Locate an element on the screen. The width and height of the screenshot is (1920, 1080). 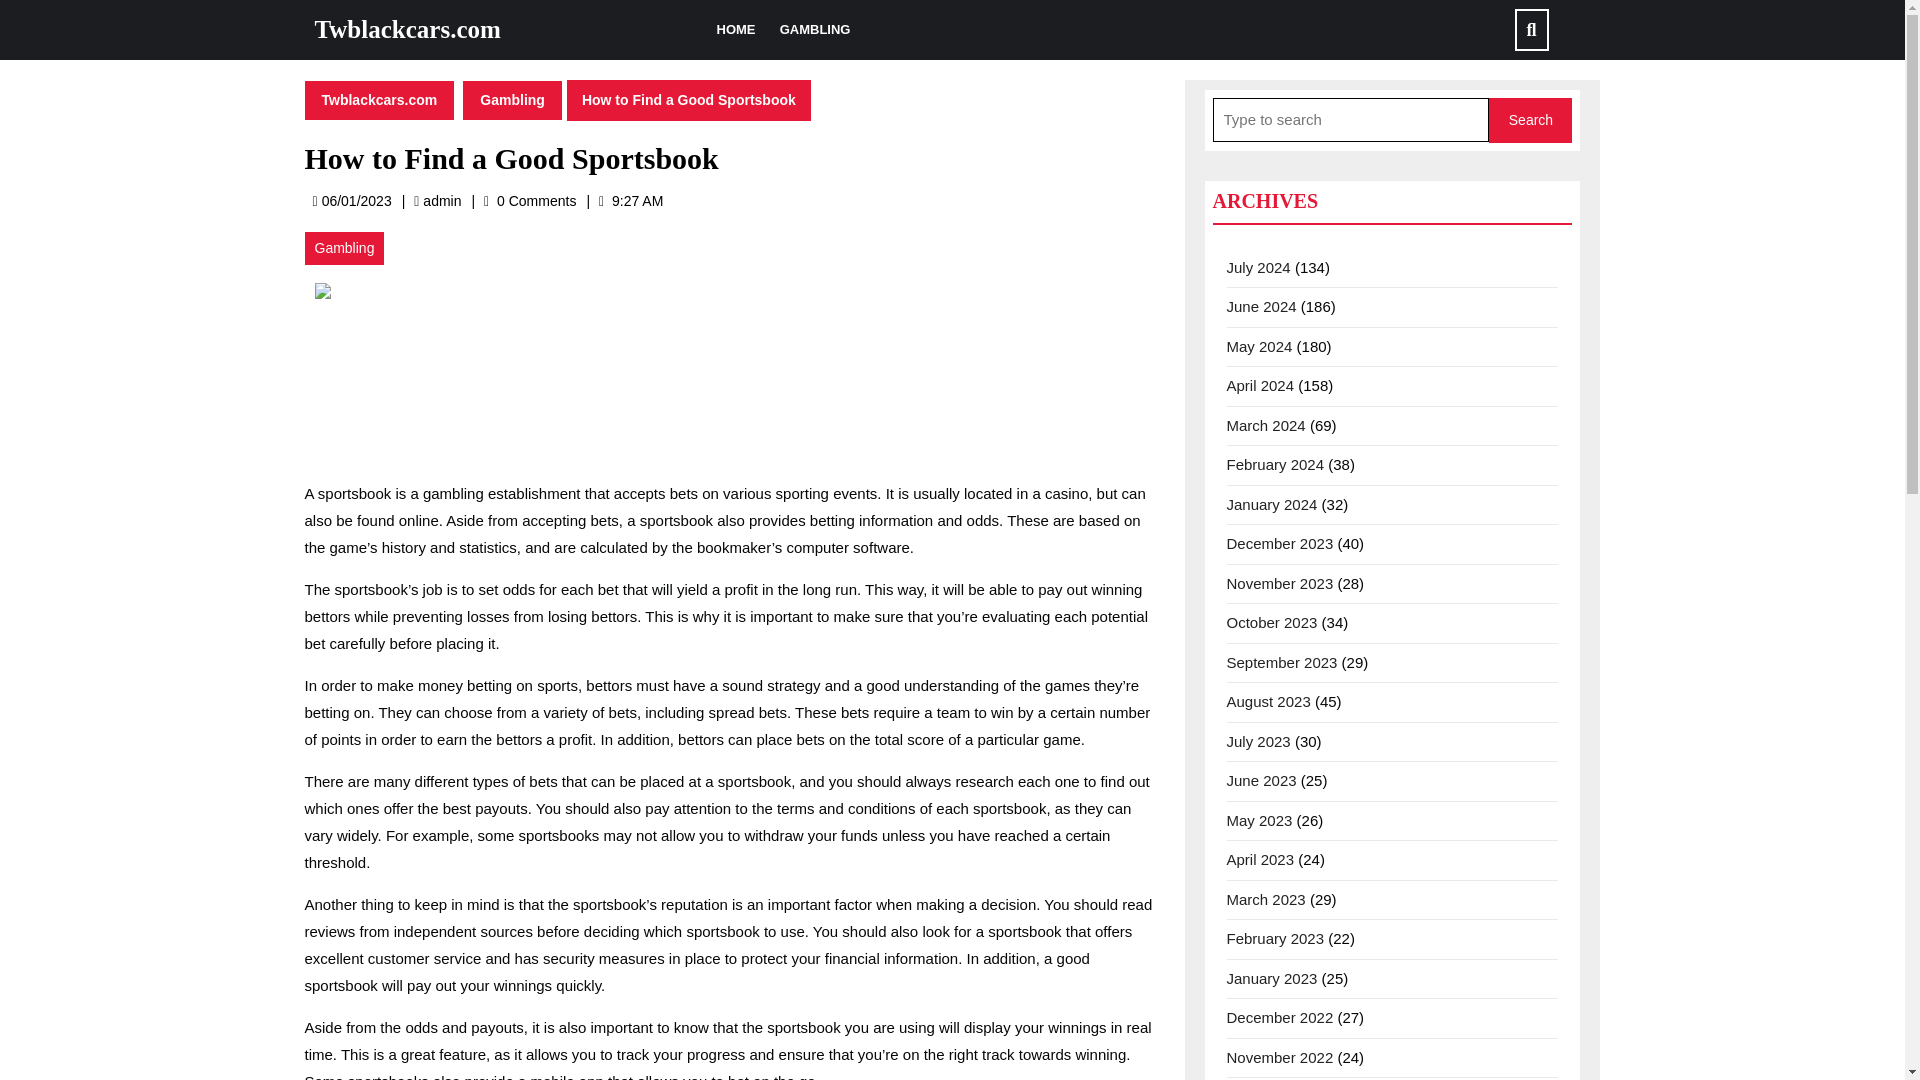
July 2024 is located at coordinates (1258, 266).